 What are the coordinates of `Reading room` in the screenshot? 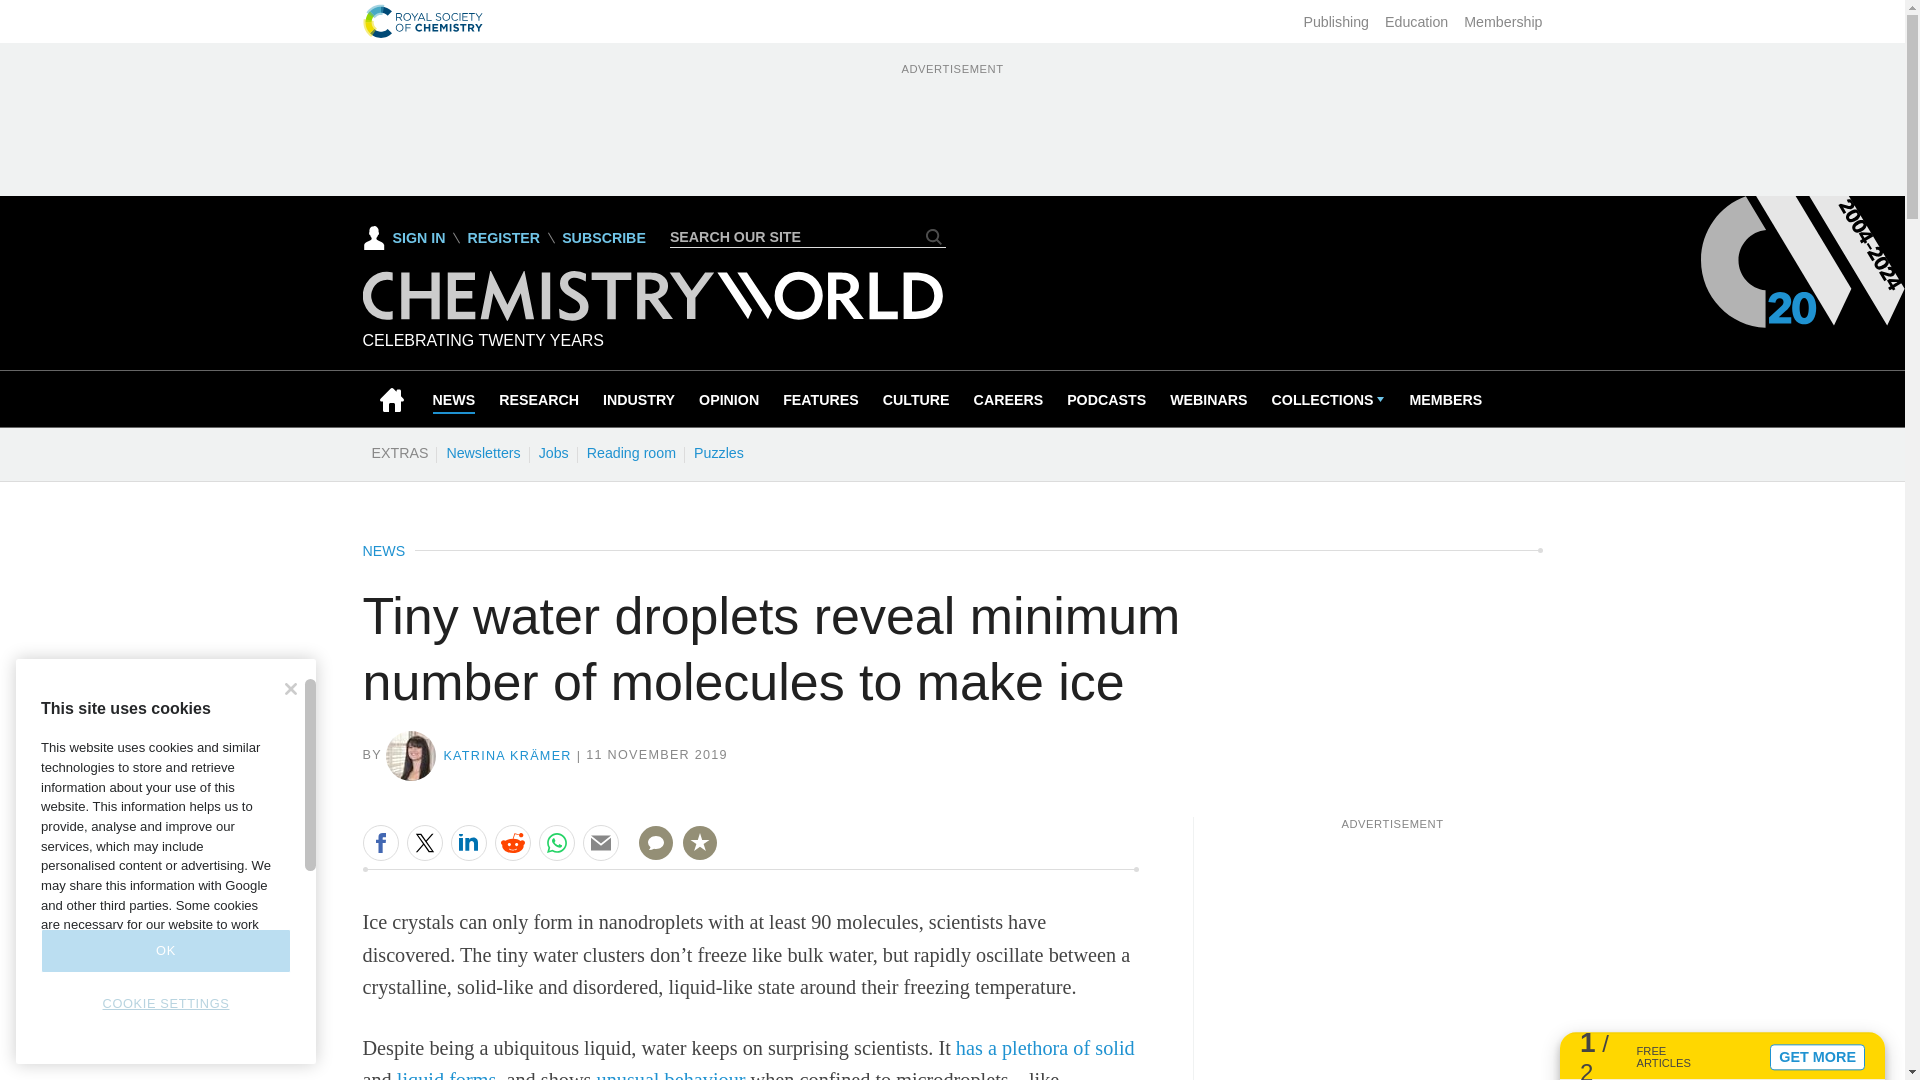 It's located at (631, 452).